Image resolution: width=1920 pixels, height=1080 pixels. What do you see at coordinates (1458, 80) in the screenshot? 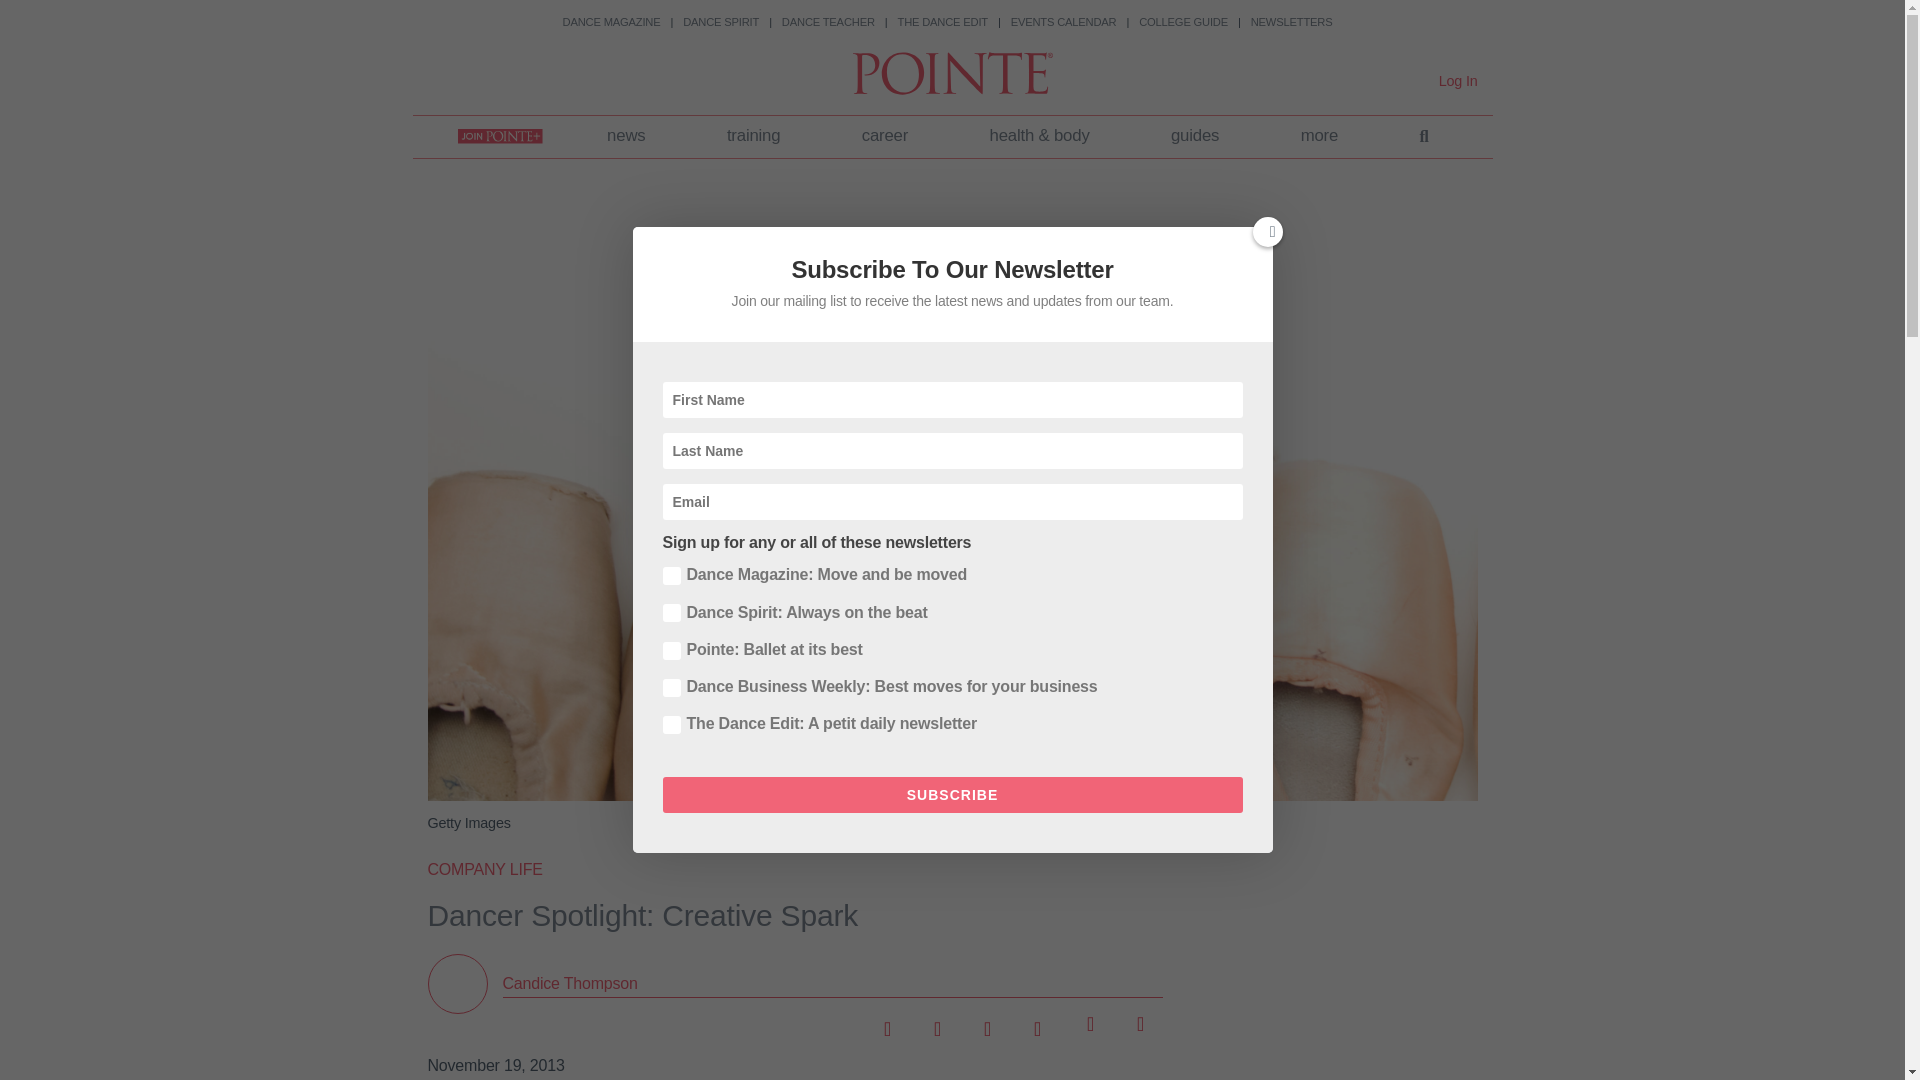
I see `Log In` at bounding box center [1458, 80].